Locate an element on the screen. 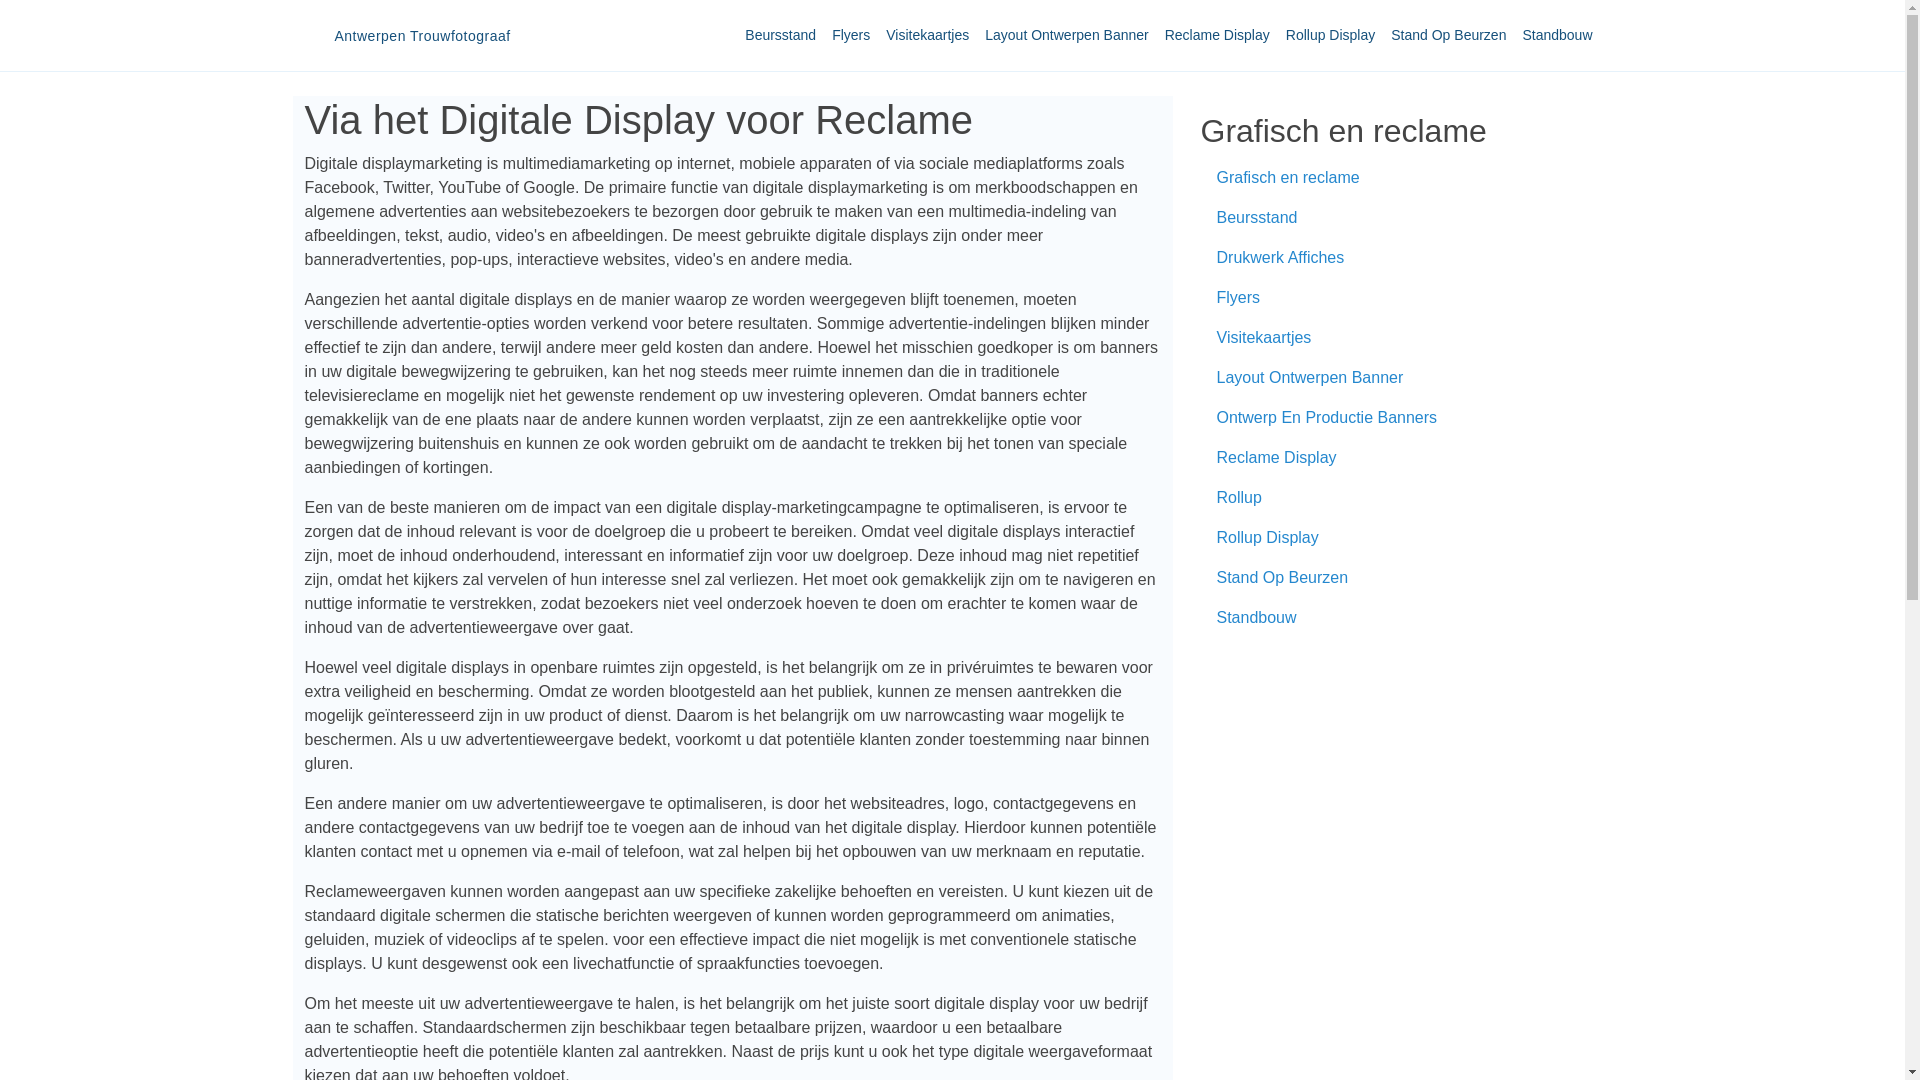  Standbouw is located at coordinates (1557, 36).